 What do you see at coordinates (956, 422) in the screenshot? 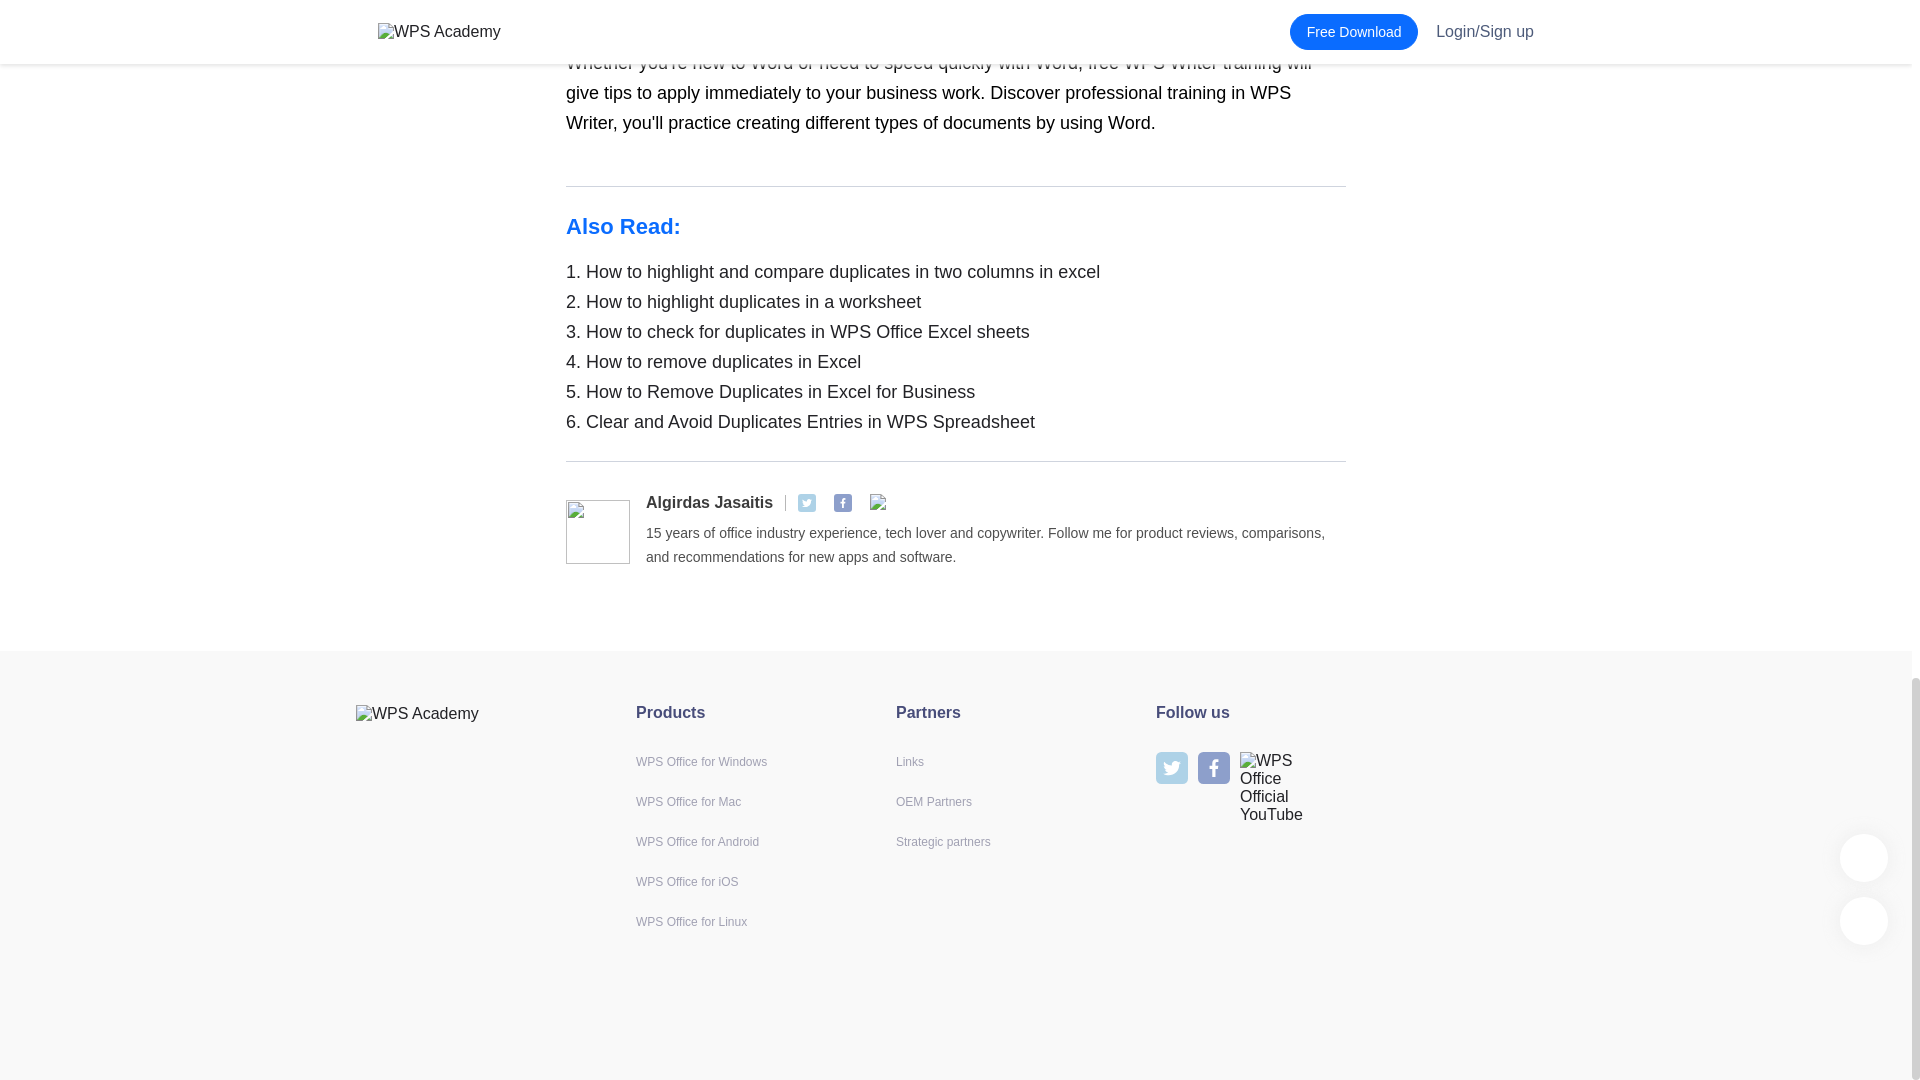
I see `Clear and Avoid Duplicates Entries in WPS Spreadsheet` at bounding box center [956, 422].